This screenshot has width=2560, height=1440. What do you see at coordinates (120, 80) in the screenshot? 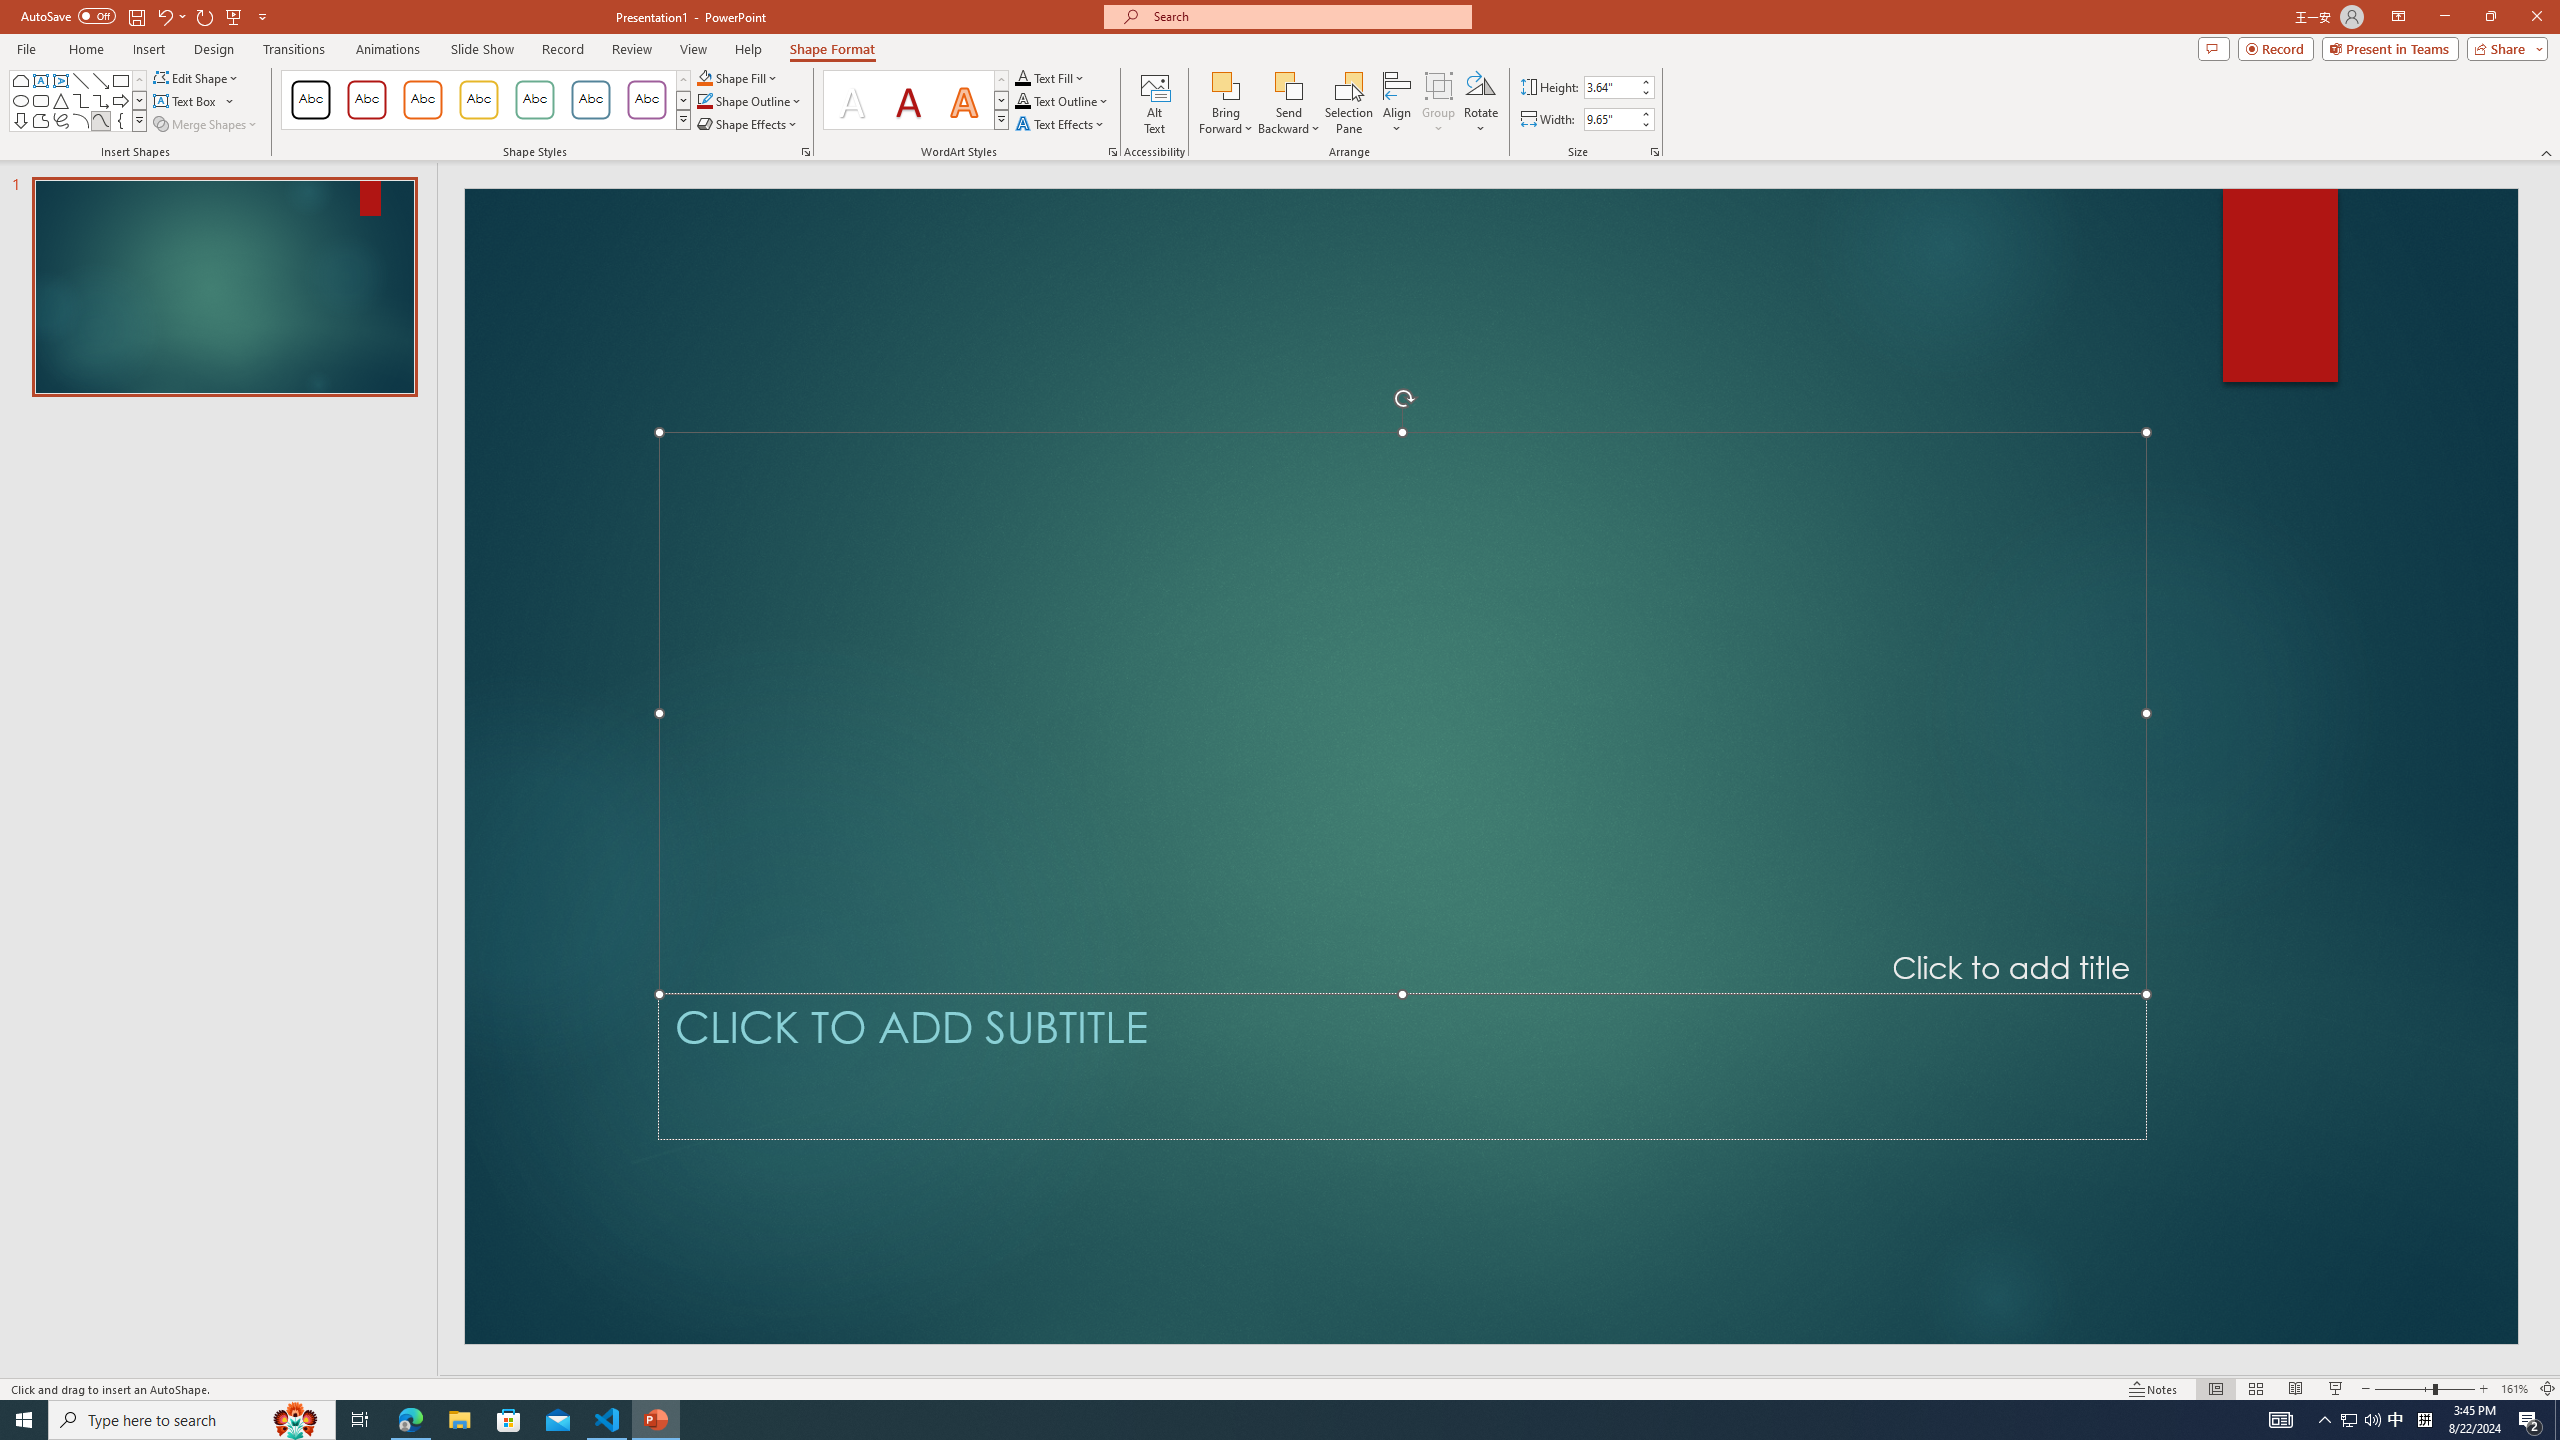
I see `Rectangle` at bounding box center [120, 80].